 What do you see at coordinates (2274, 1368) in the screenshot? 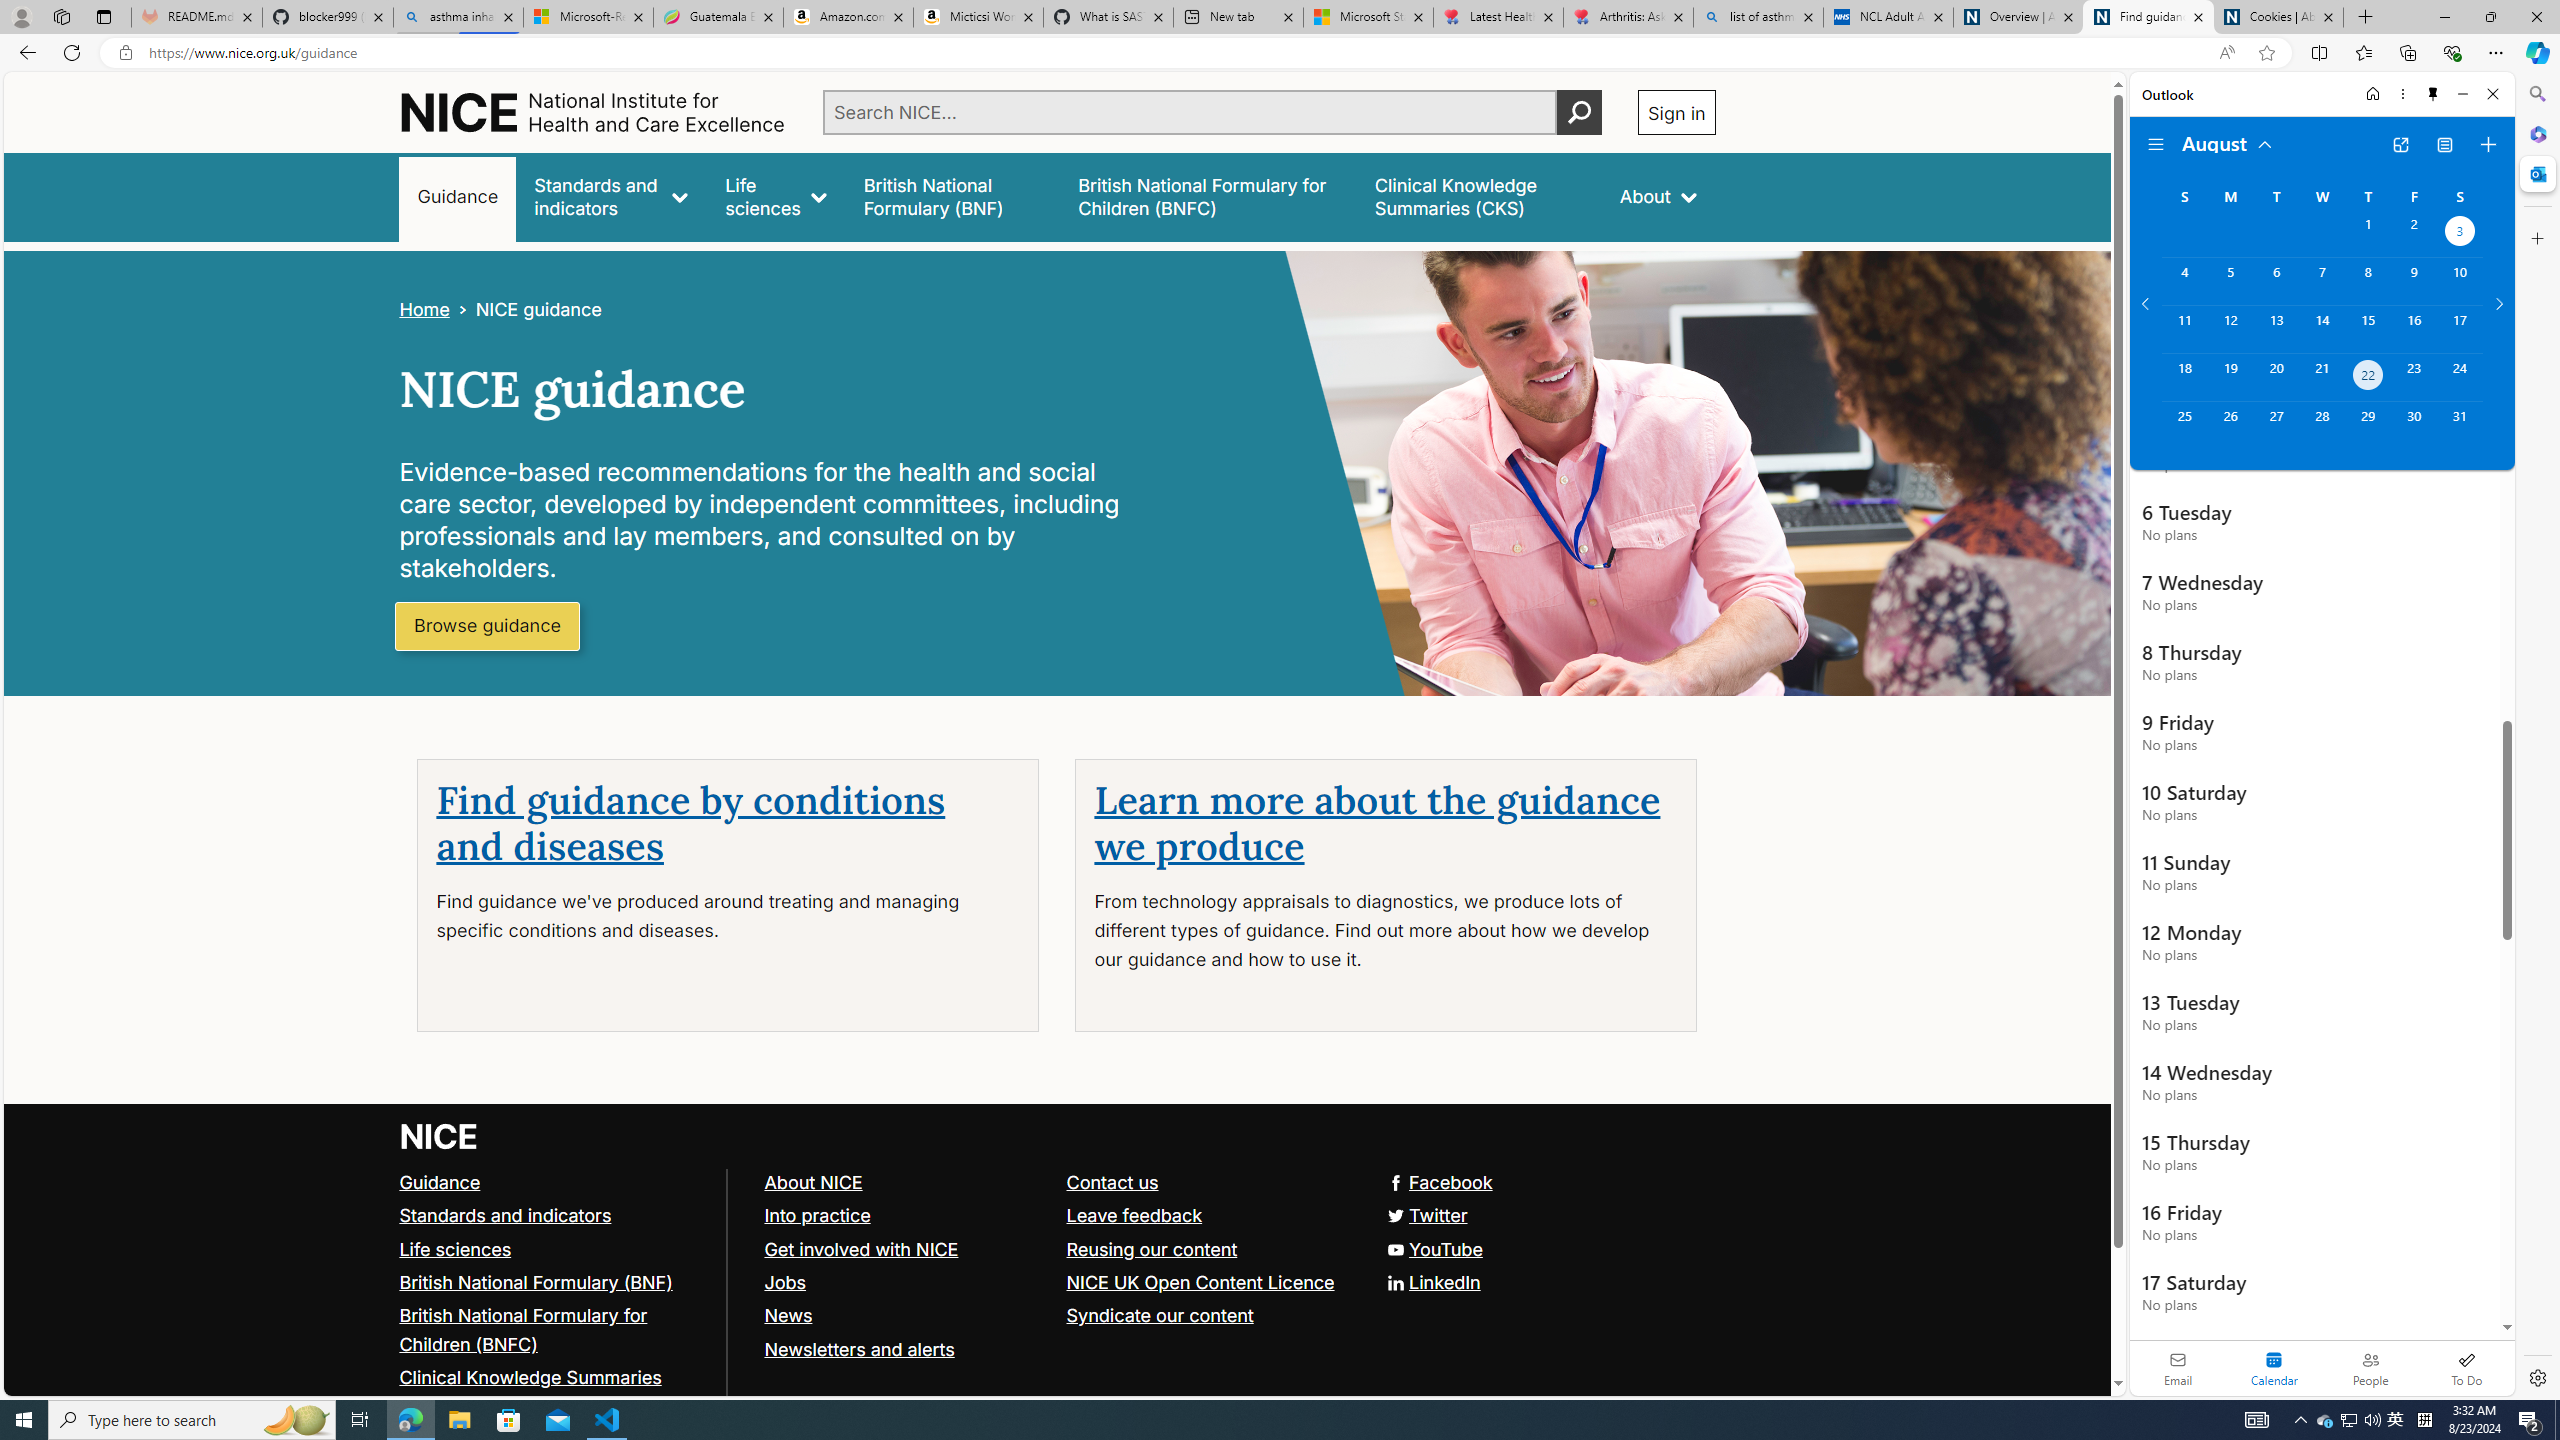
I see `Selected calendar module. Date today is 22` at bounding box center [2274, 1368].